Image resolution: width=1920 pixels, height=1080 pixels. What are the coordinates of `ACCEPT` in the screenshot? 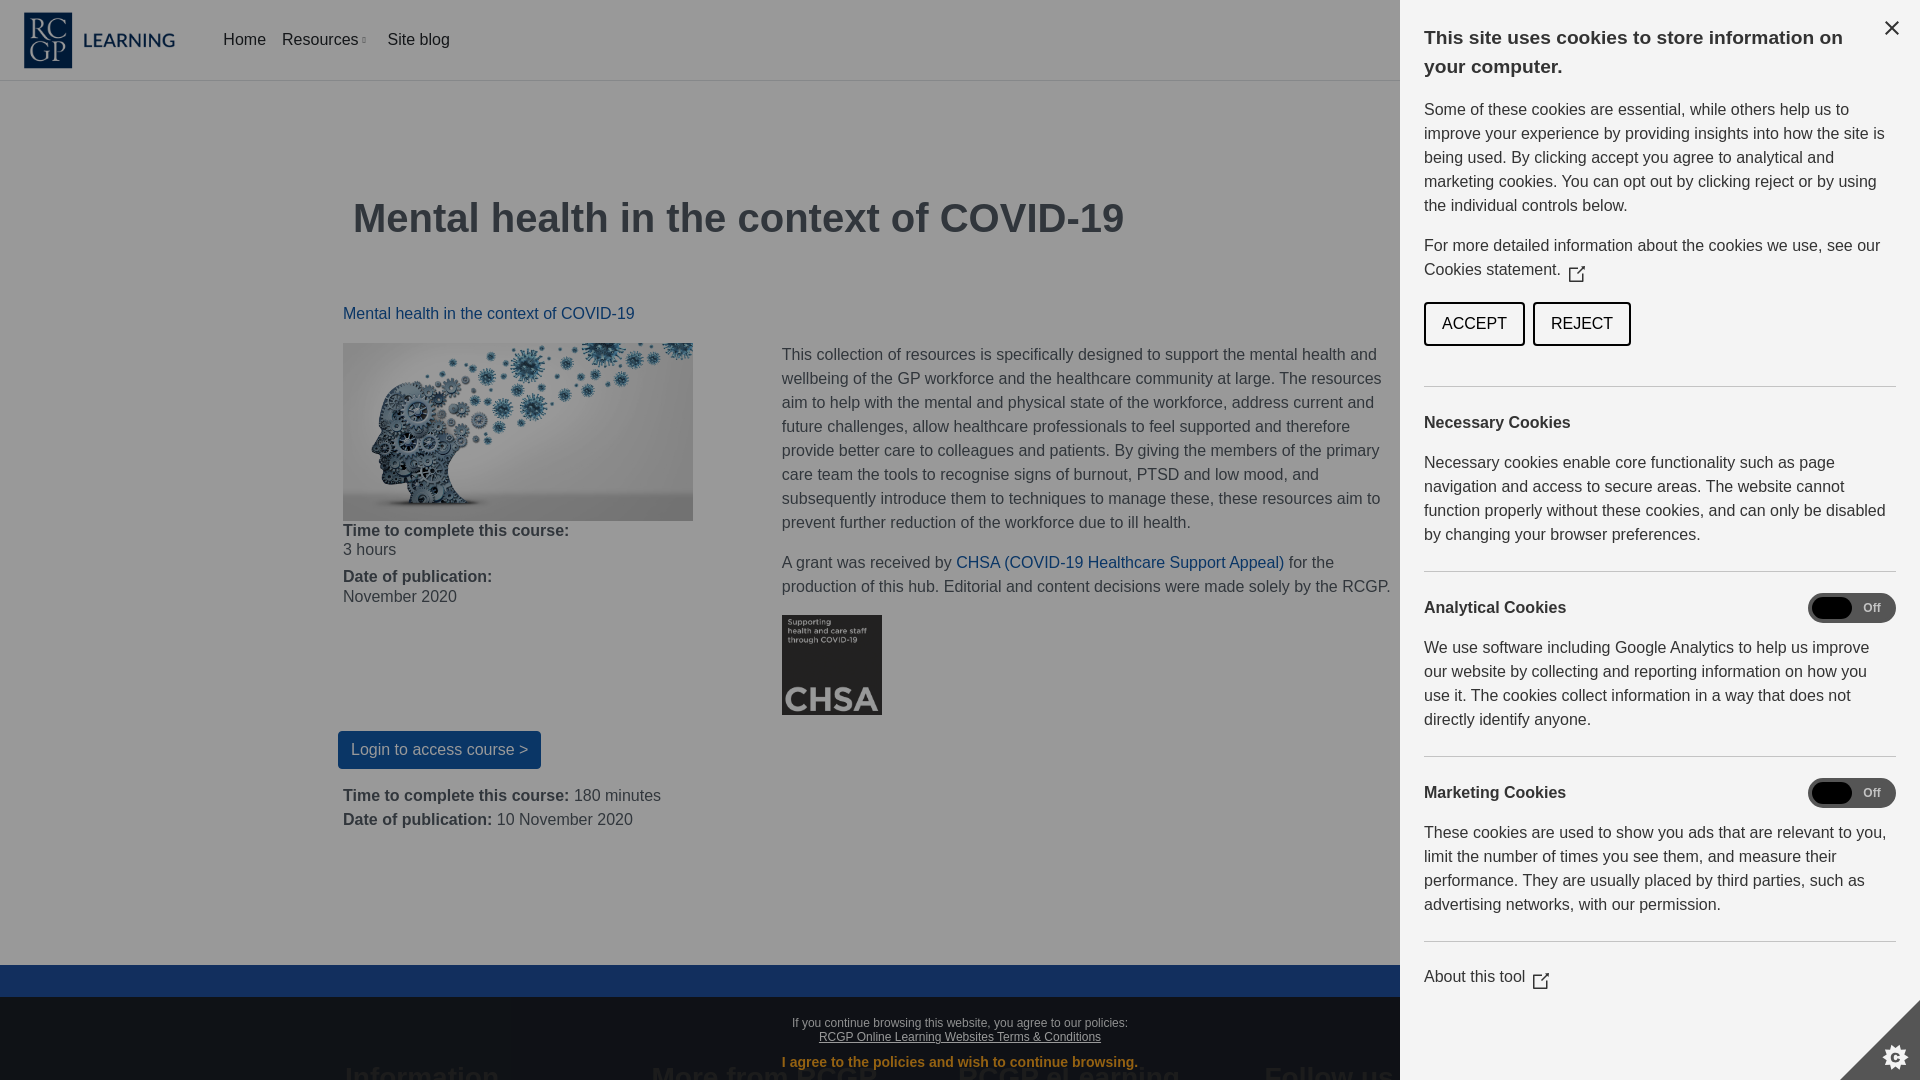 It's located at (1831, 324).